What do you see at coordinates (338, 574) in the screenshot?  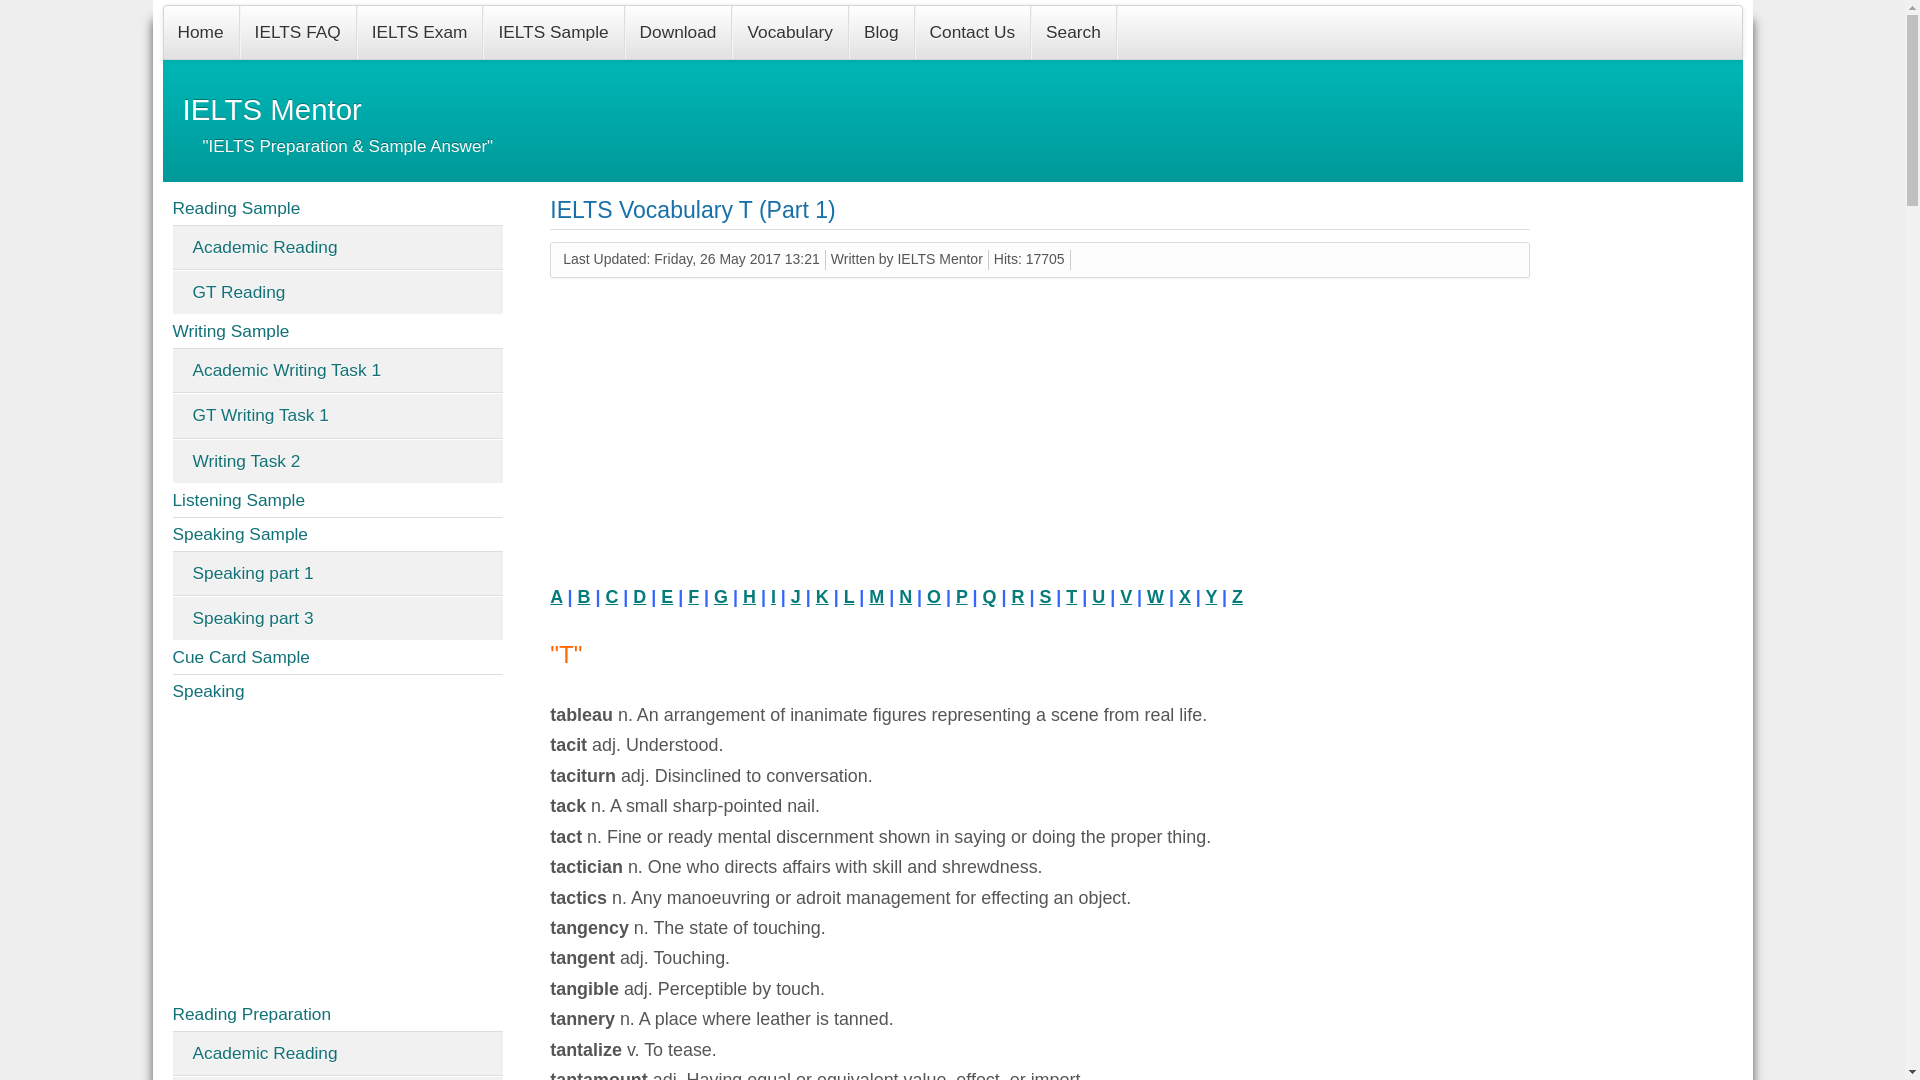 I see `Speaking part 1` at bounding box center [338, 574].